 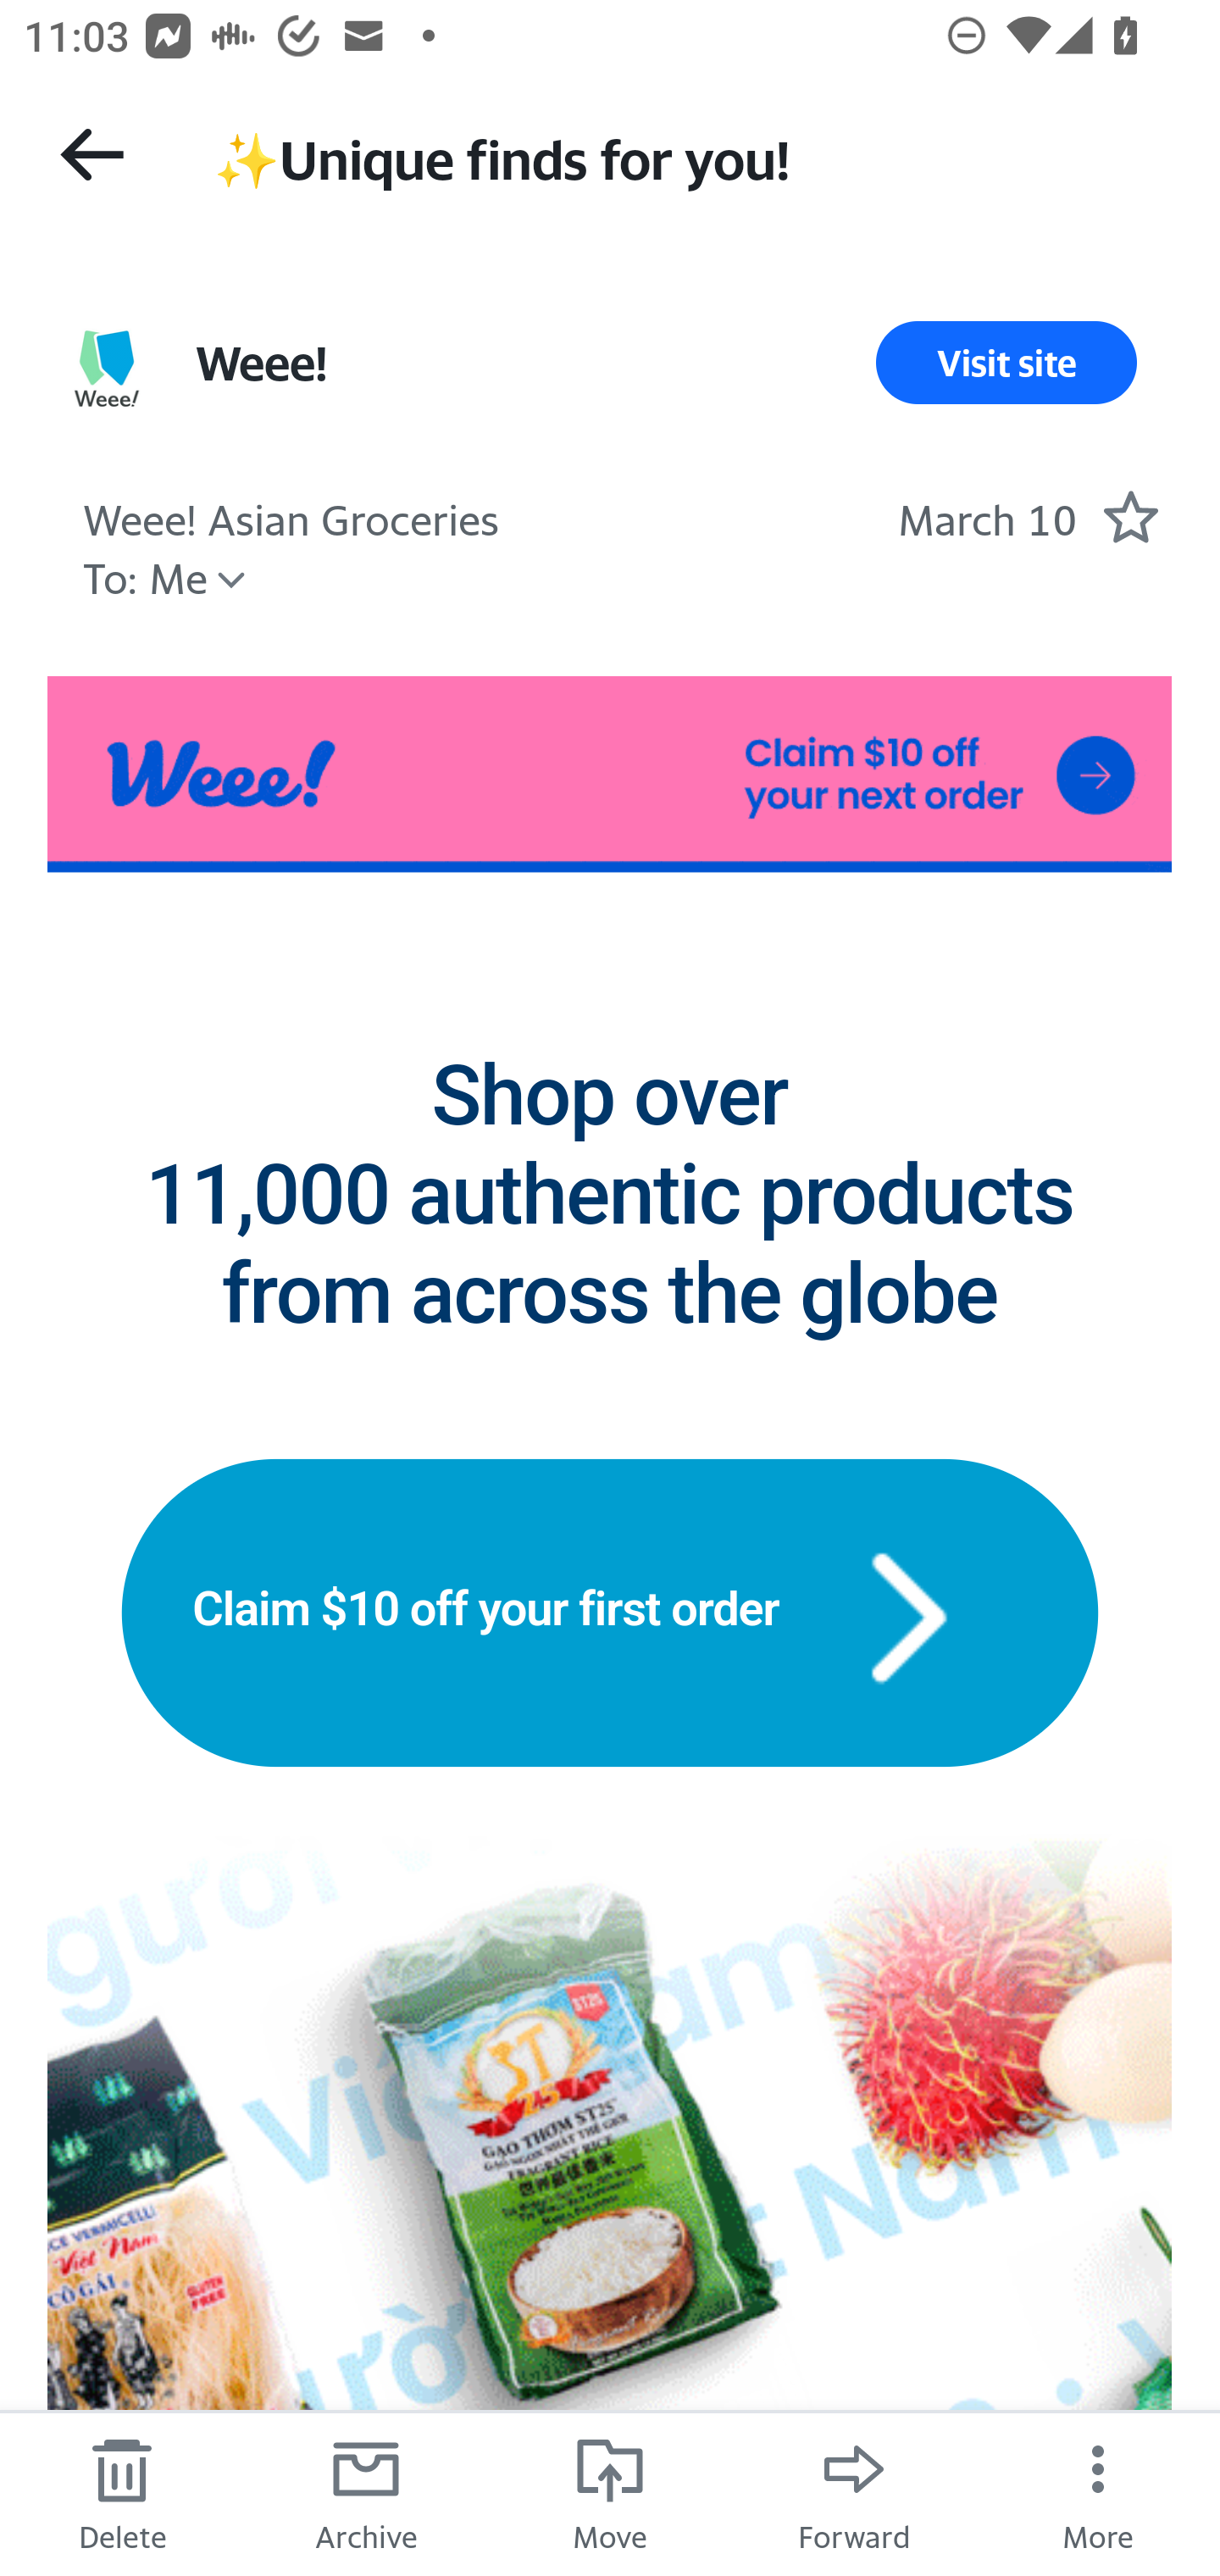 What do you see at coordinates (686, 156) in the screenshot?
I see `✨Unique finds for you!` at bounding box center [686, 156].